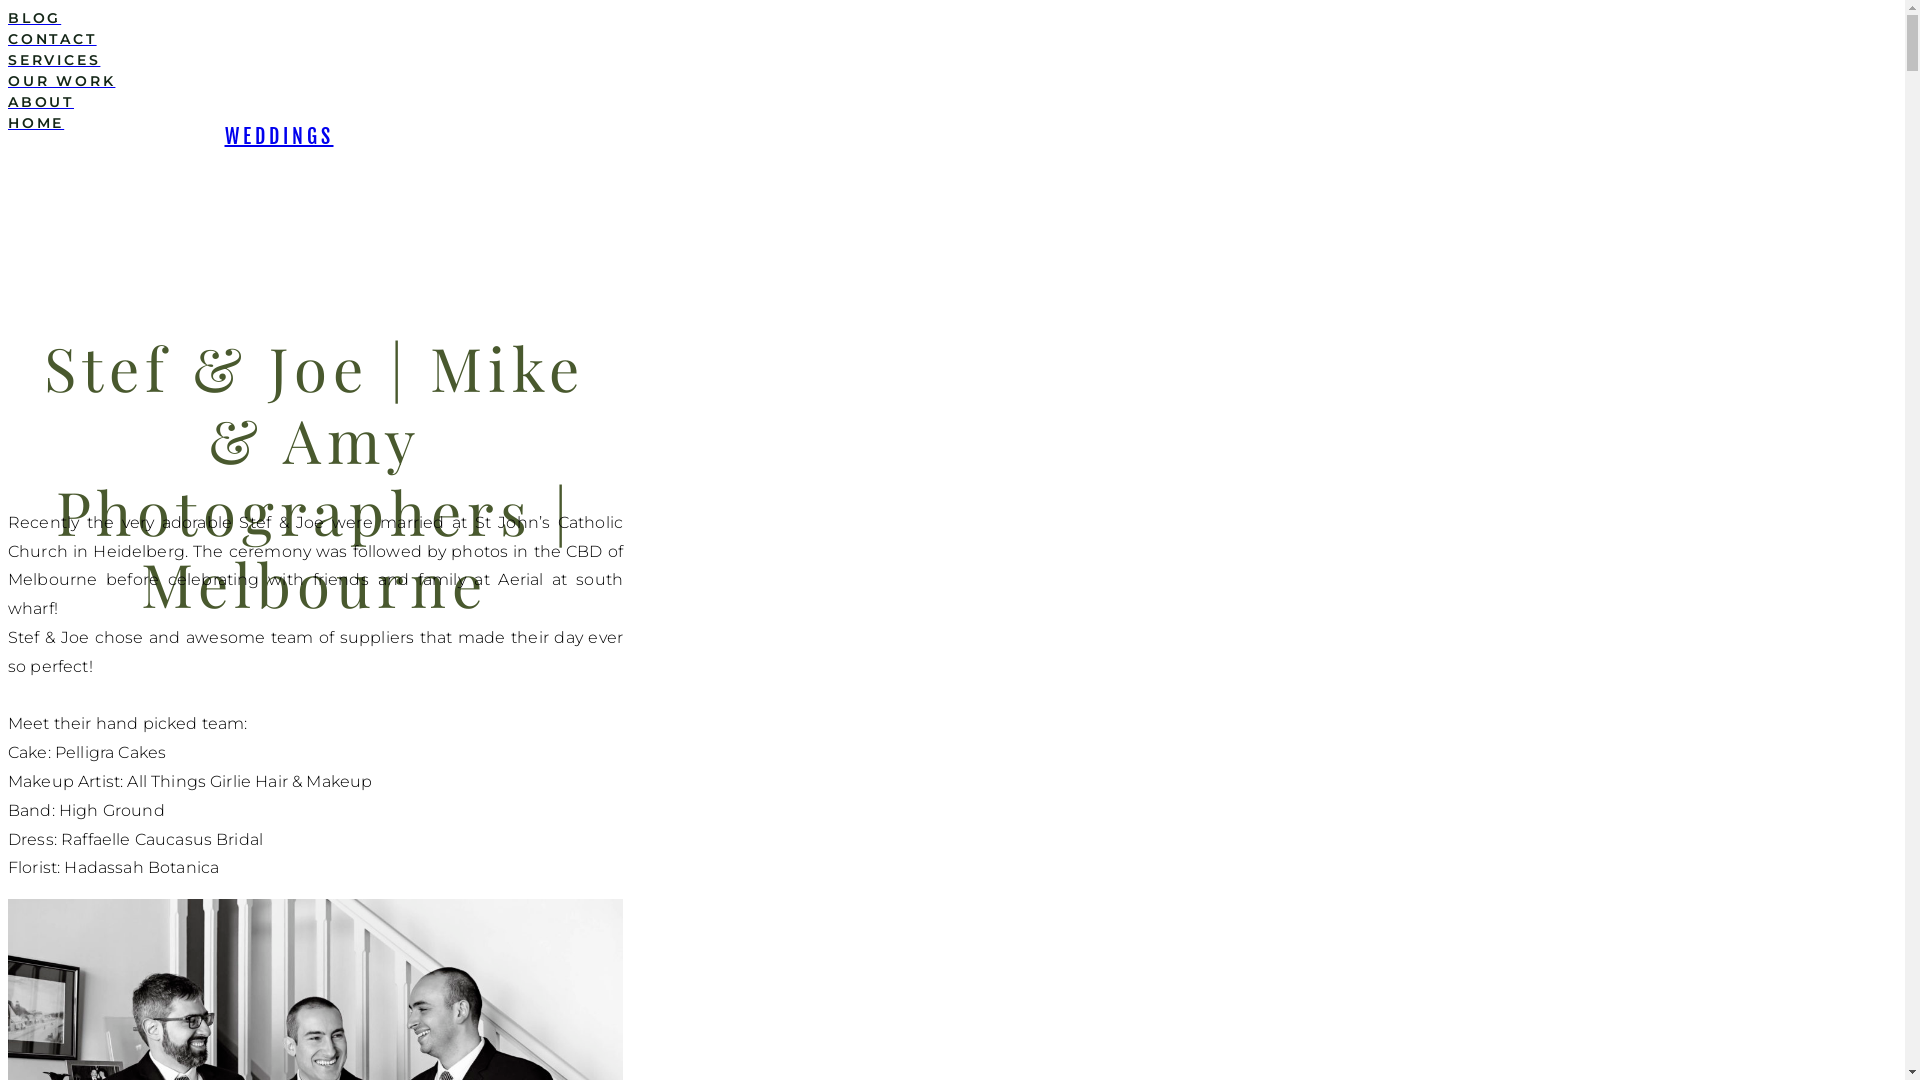 The height and width of the screenshot is (1080, 1920). I want to click on BLOG, so click(608, 18).